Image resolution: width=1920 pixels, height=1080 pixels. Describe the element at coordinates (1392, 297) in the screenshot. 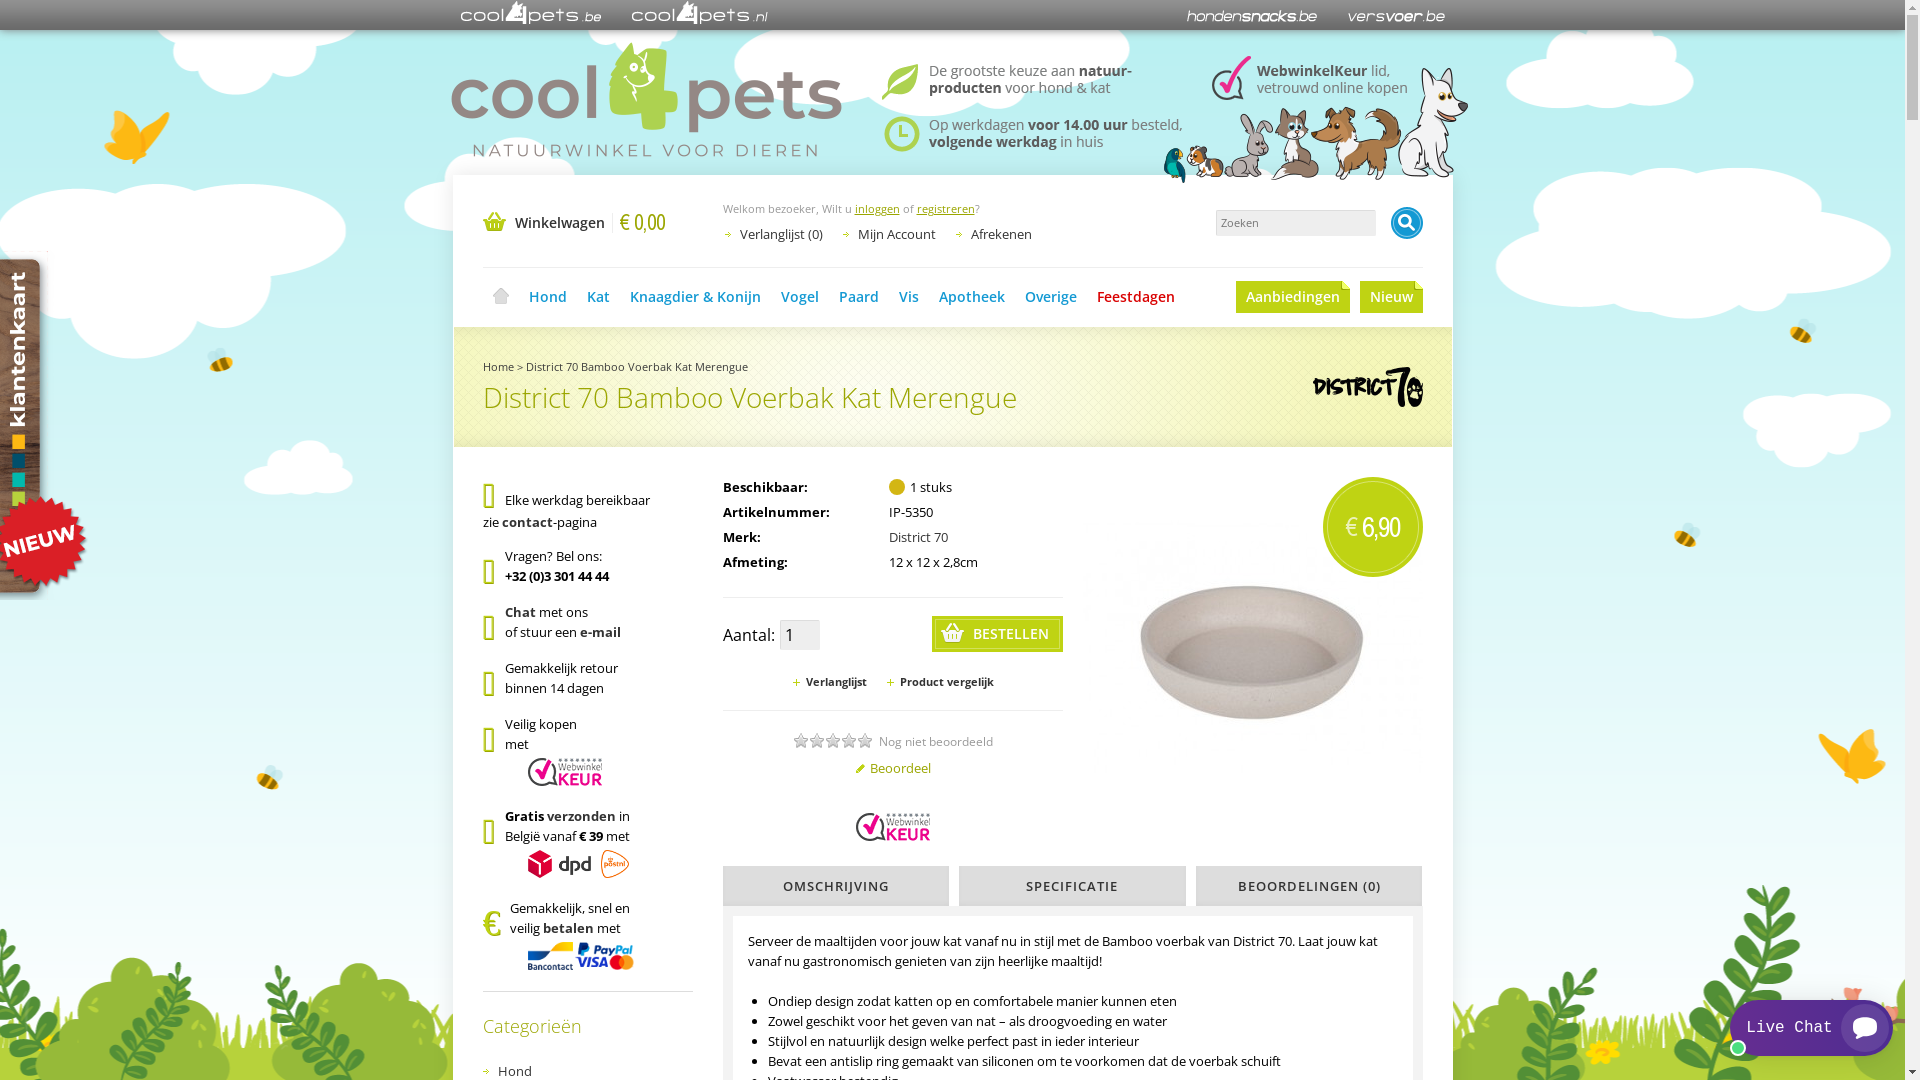

I see `Nieuw` at that location.